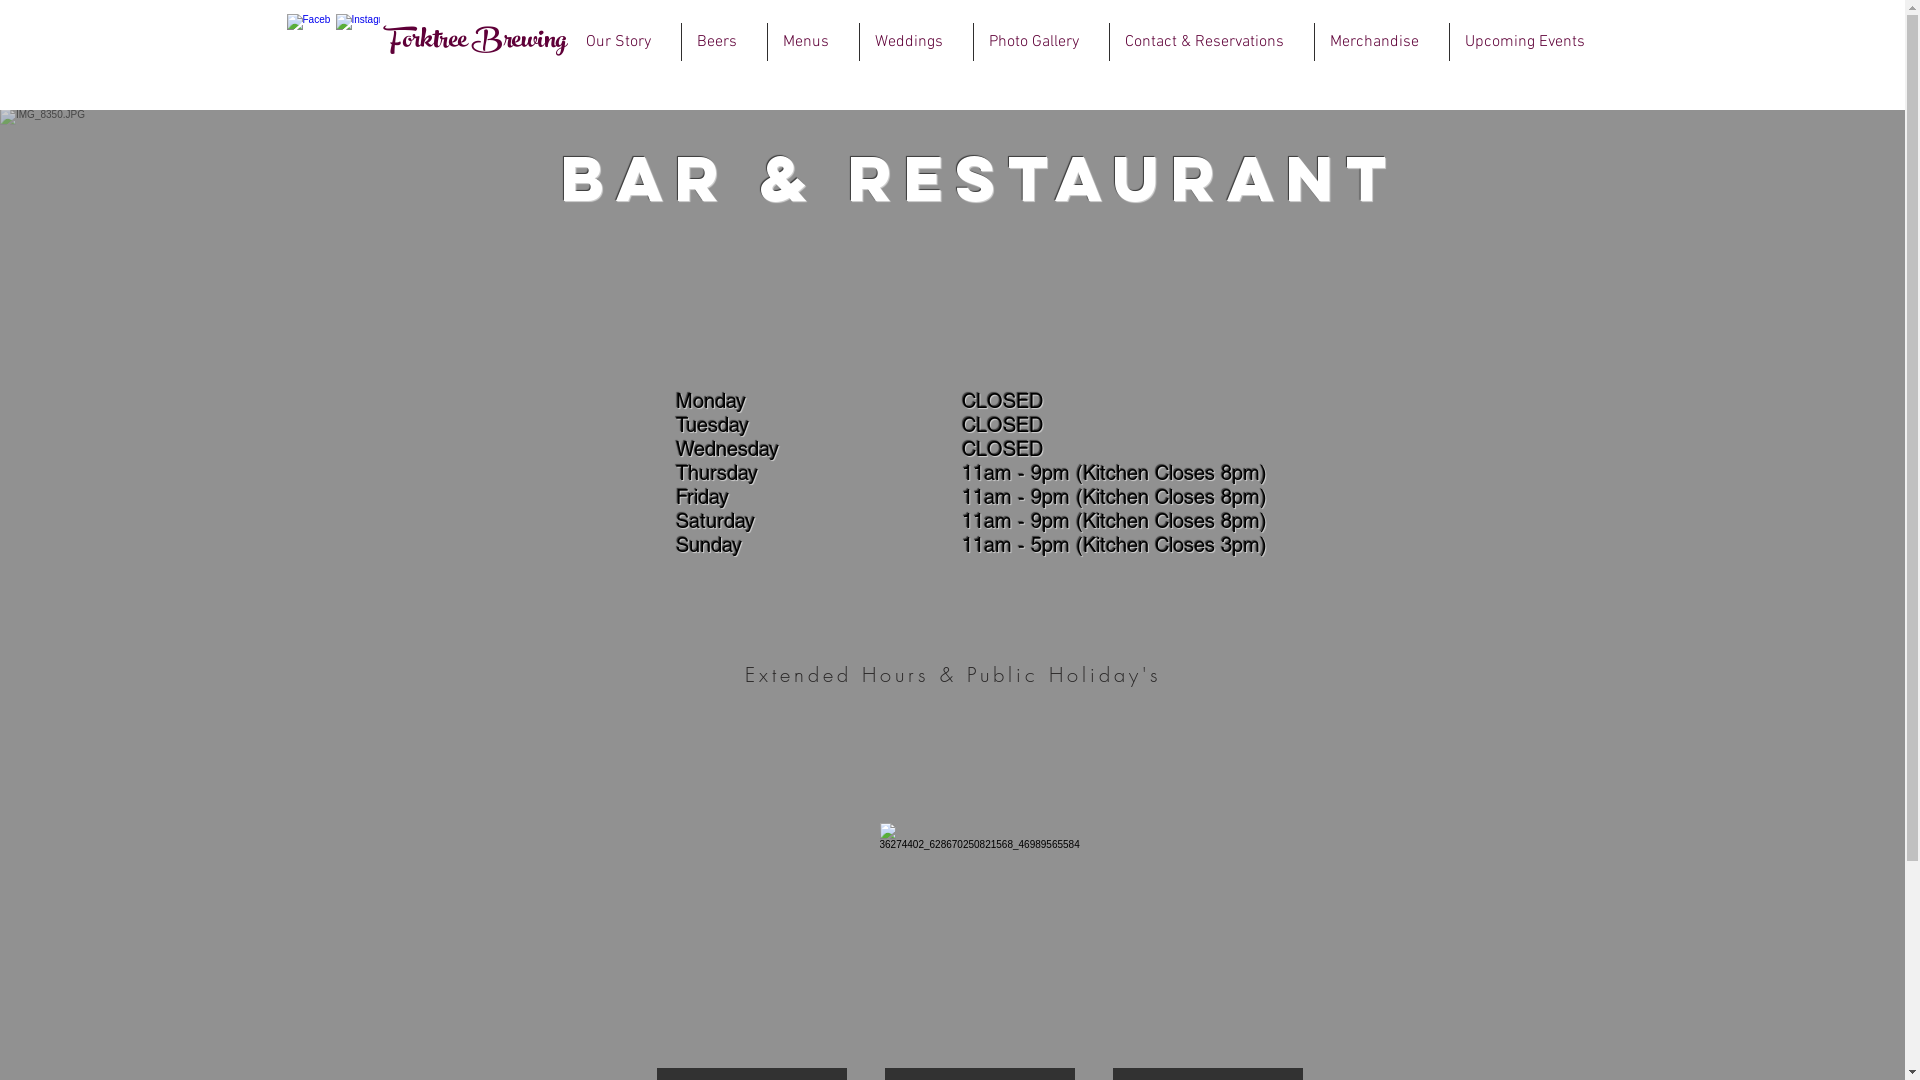 The width and height of the screenshot is (1920, 1080). I want to click on Our Story, so click(625, 42).